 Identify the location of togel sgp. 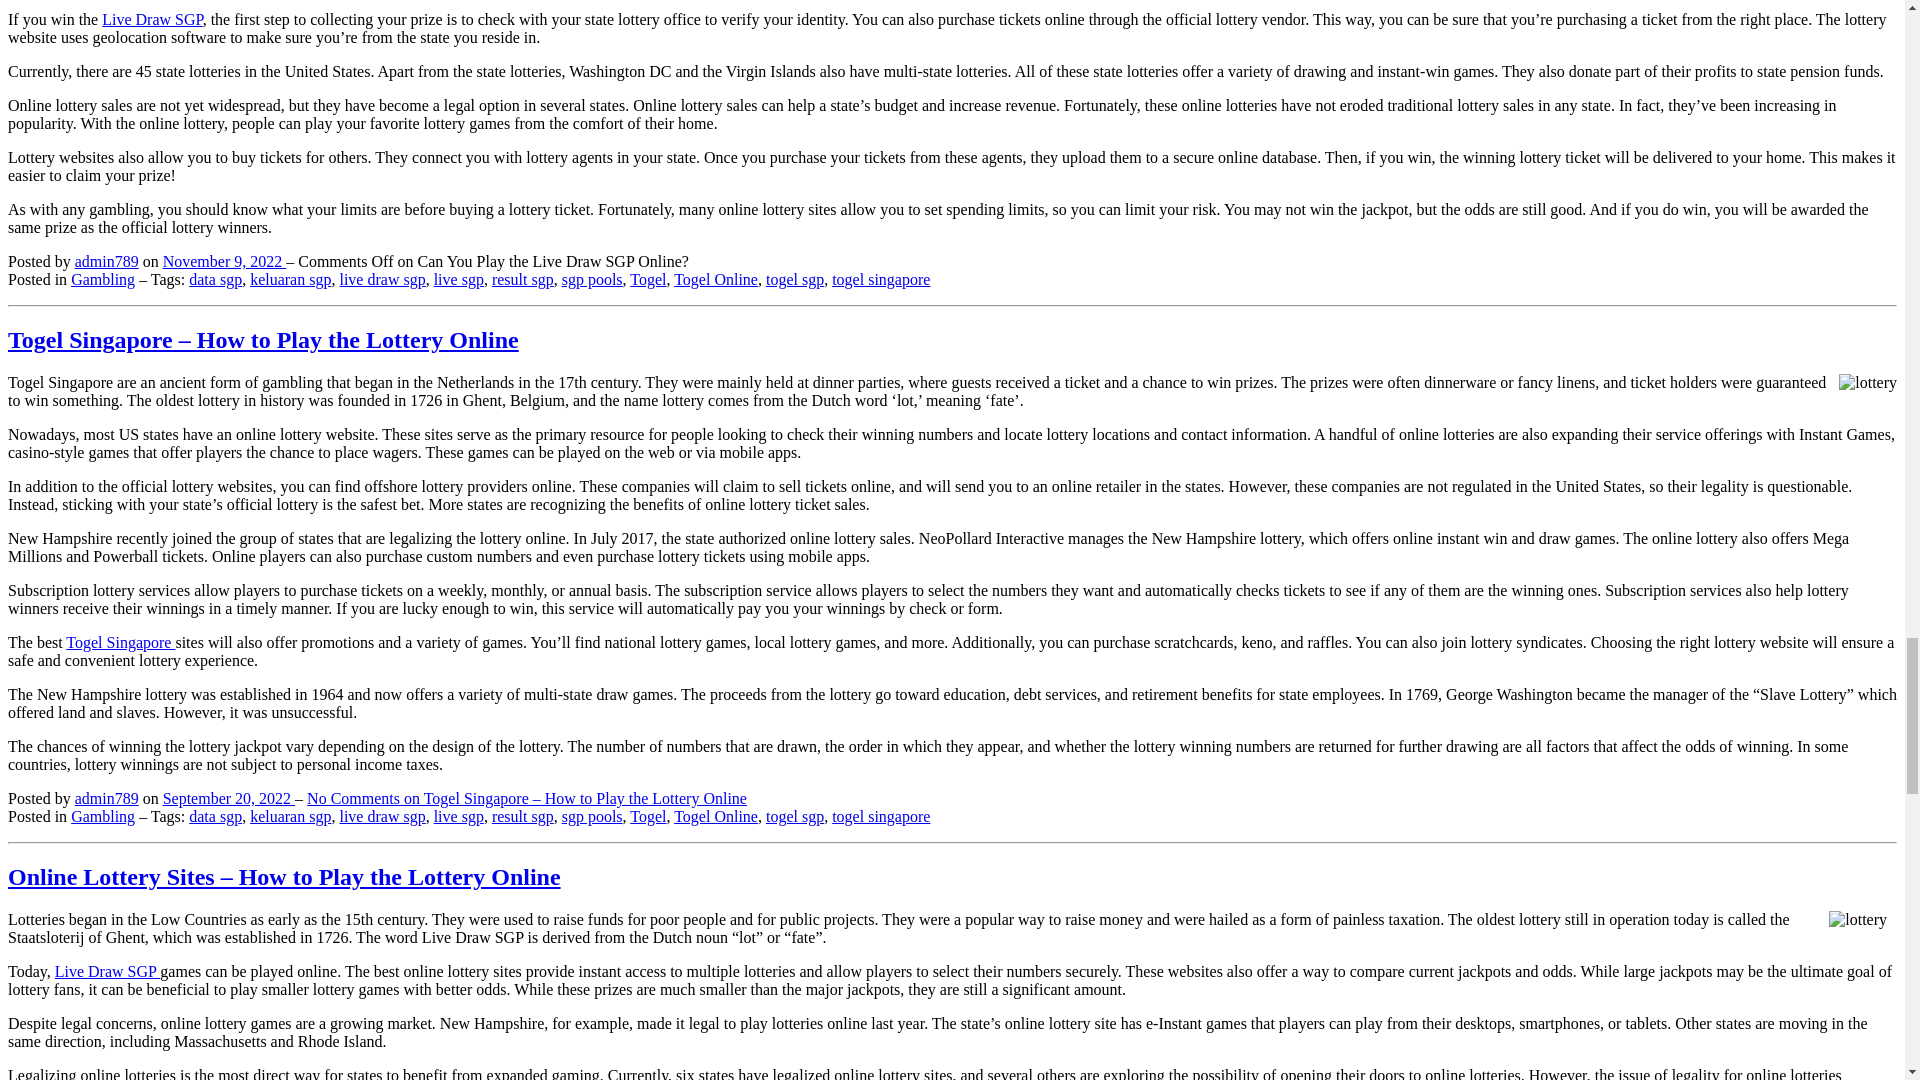
(794, 816).